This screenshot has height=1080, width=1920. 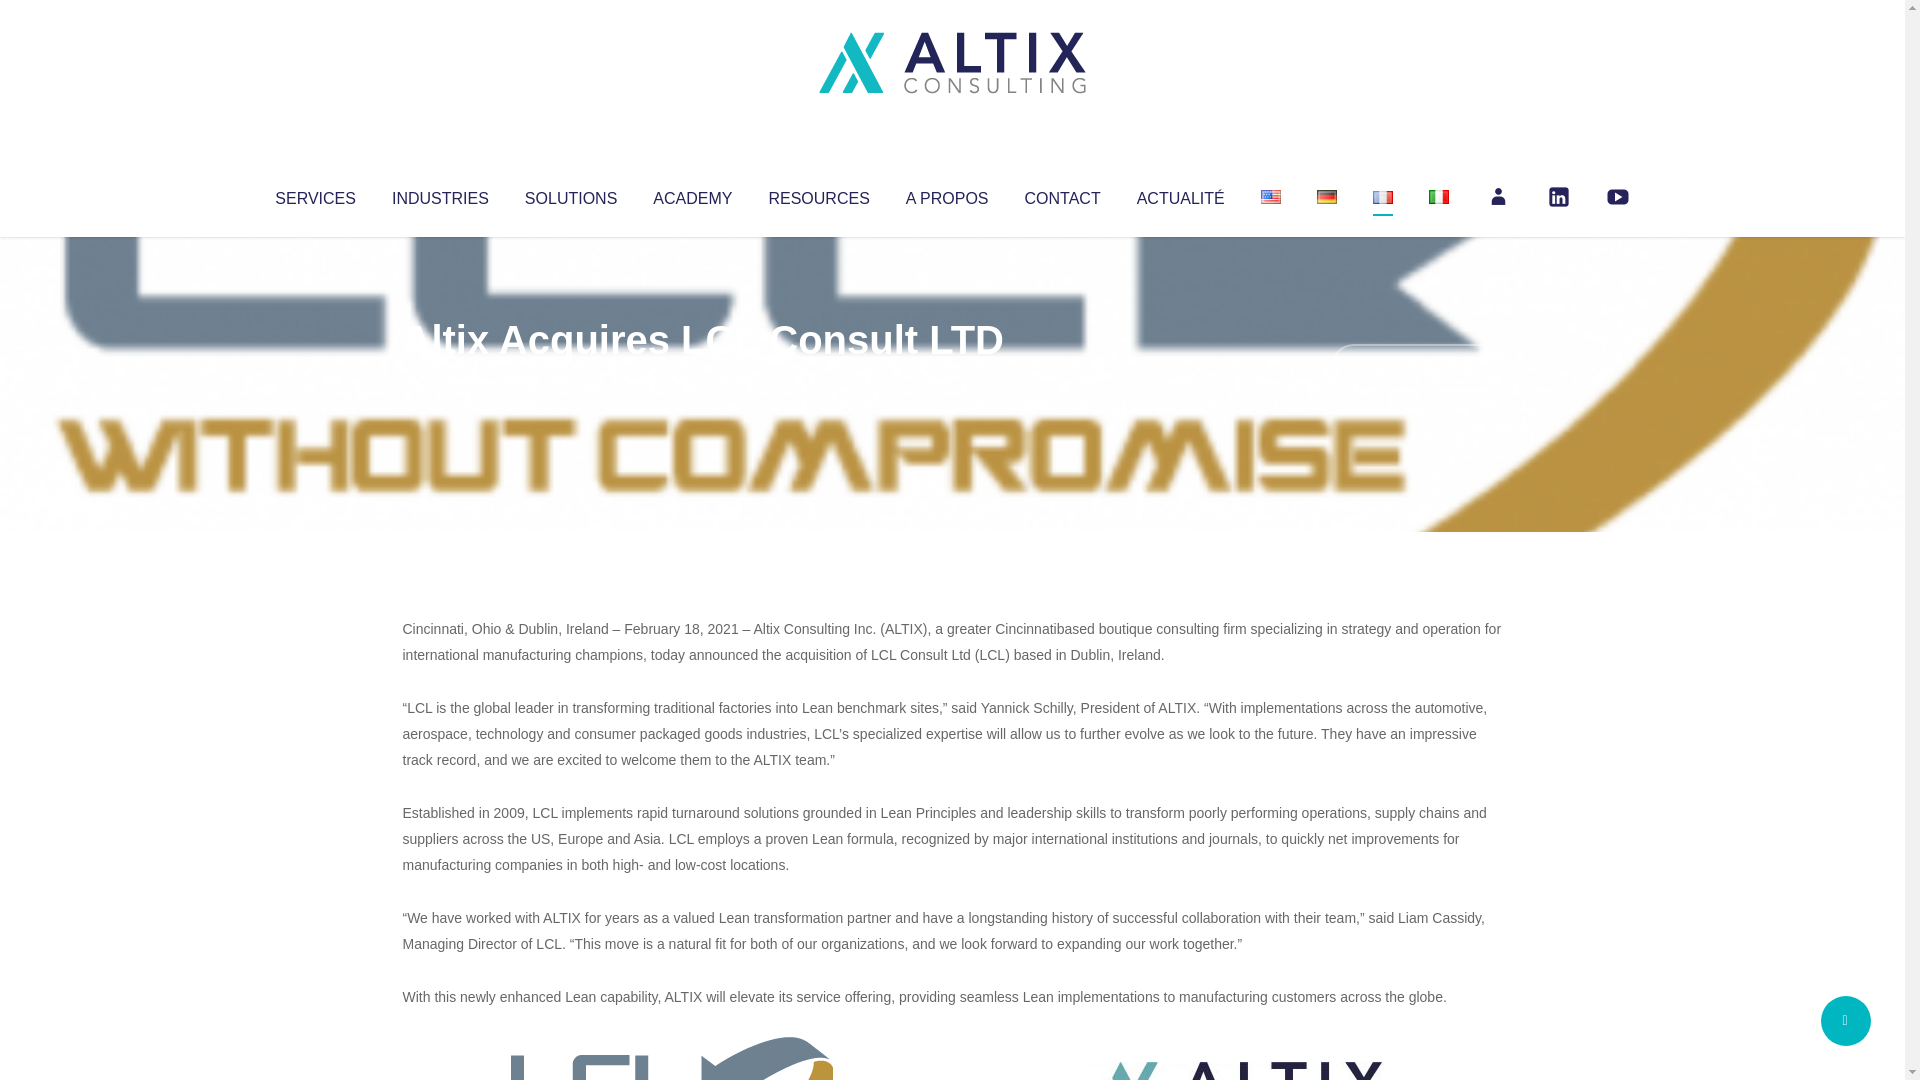 What do you see at coordinates (440, 380) in the screenshot?
I see `Articles par Altix` at bounding box center [440, 380].